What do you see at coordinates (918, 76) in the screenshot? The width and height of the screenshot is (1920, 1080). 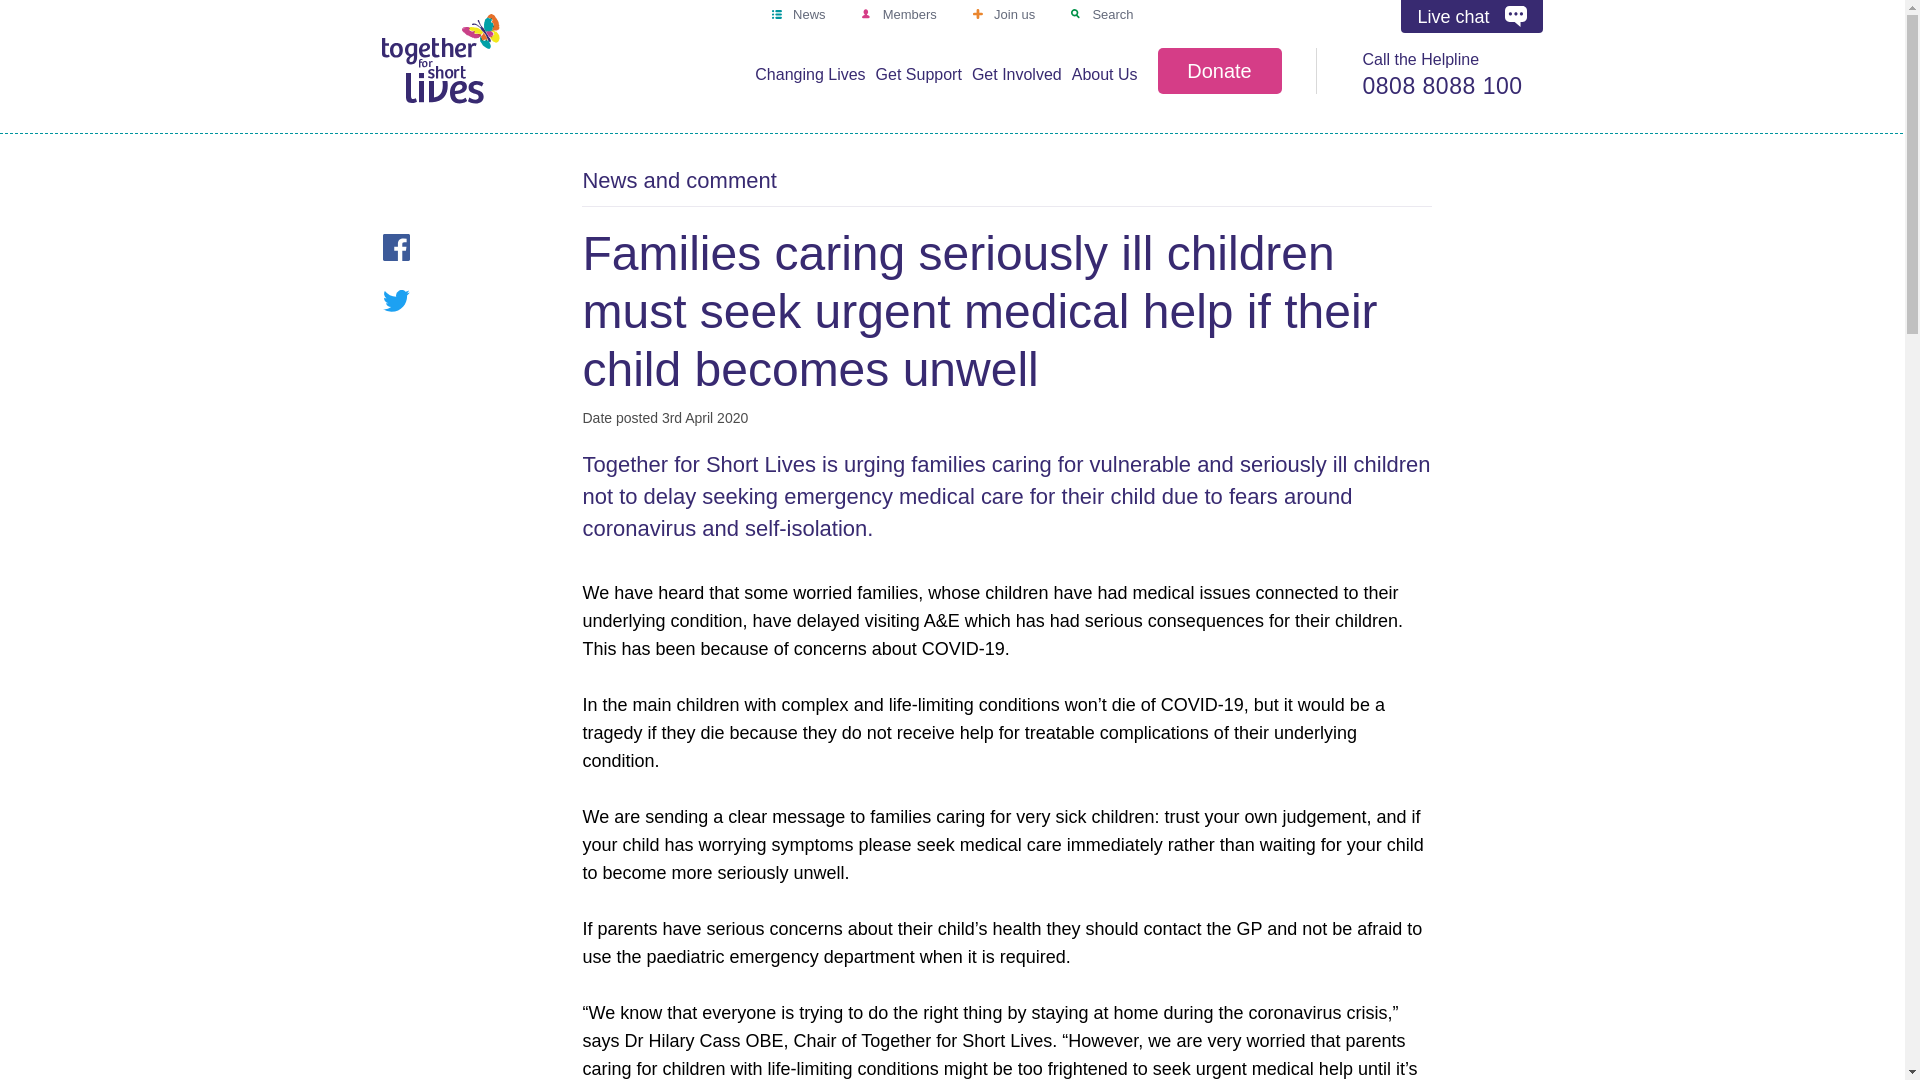 I see `Get Support` at bounding box center [918, 76].